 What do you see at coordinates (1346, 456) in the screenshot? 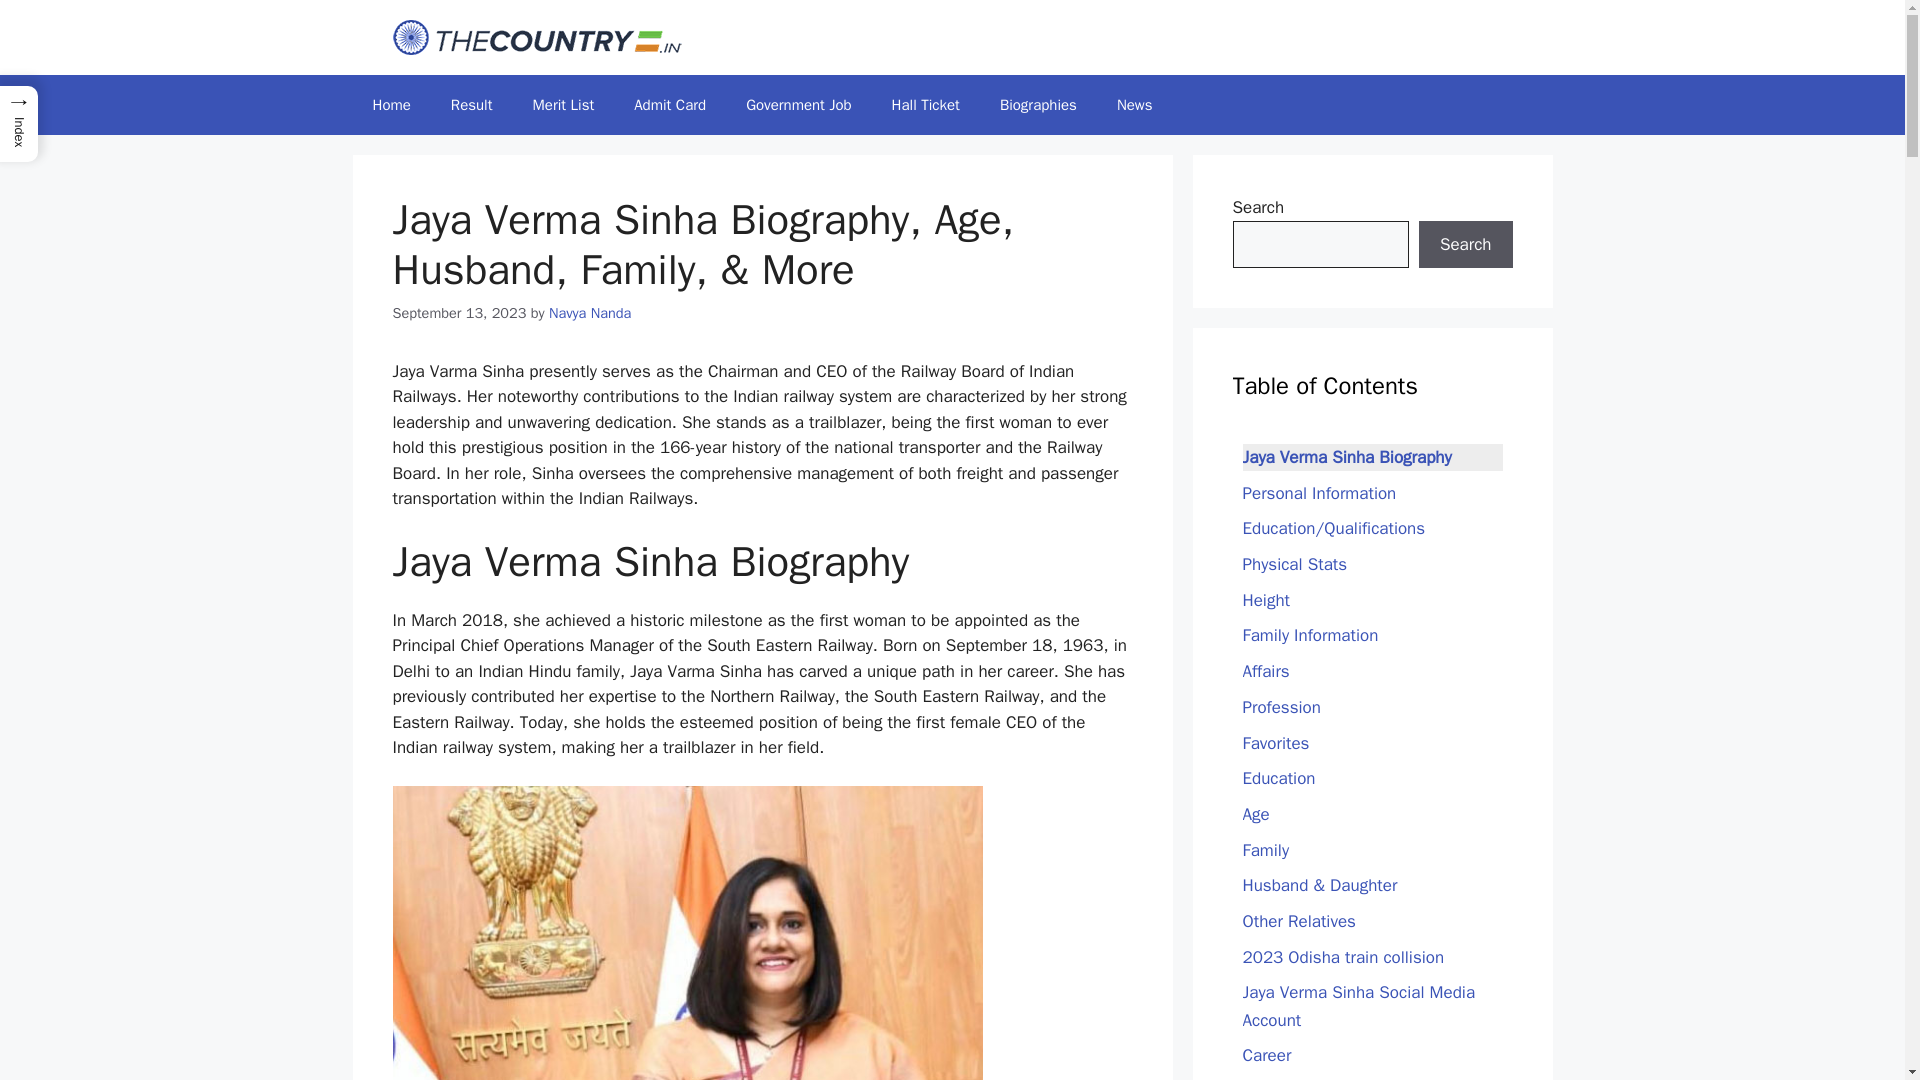
I see `Jaya Verma Sinha Biography` at bounding box center [1346, 456].